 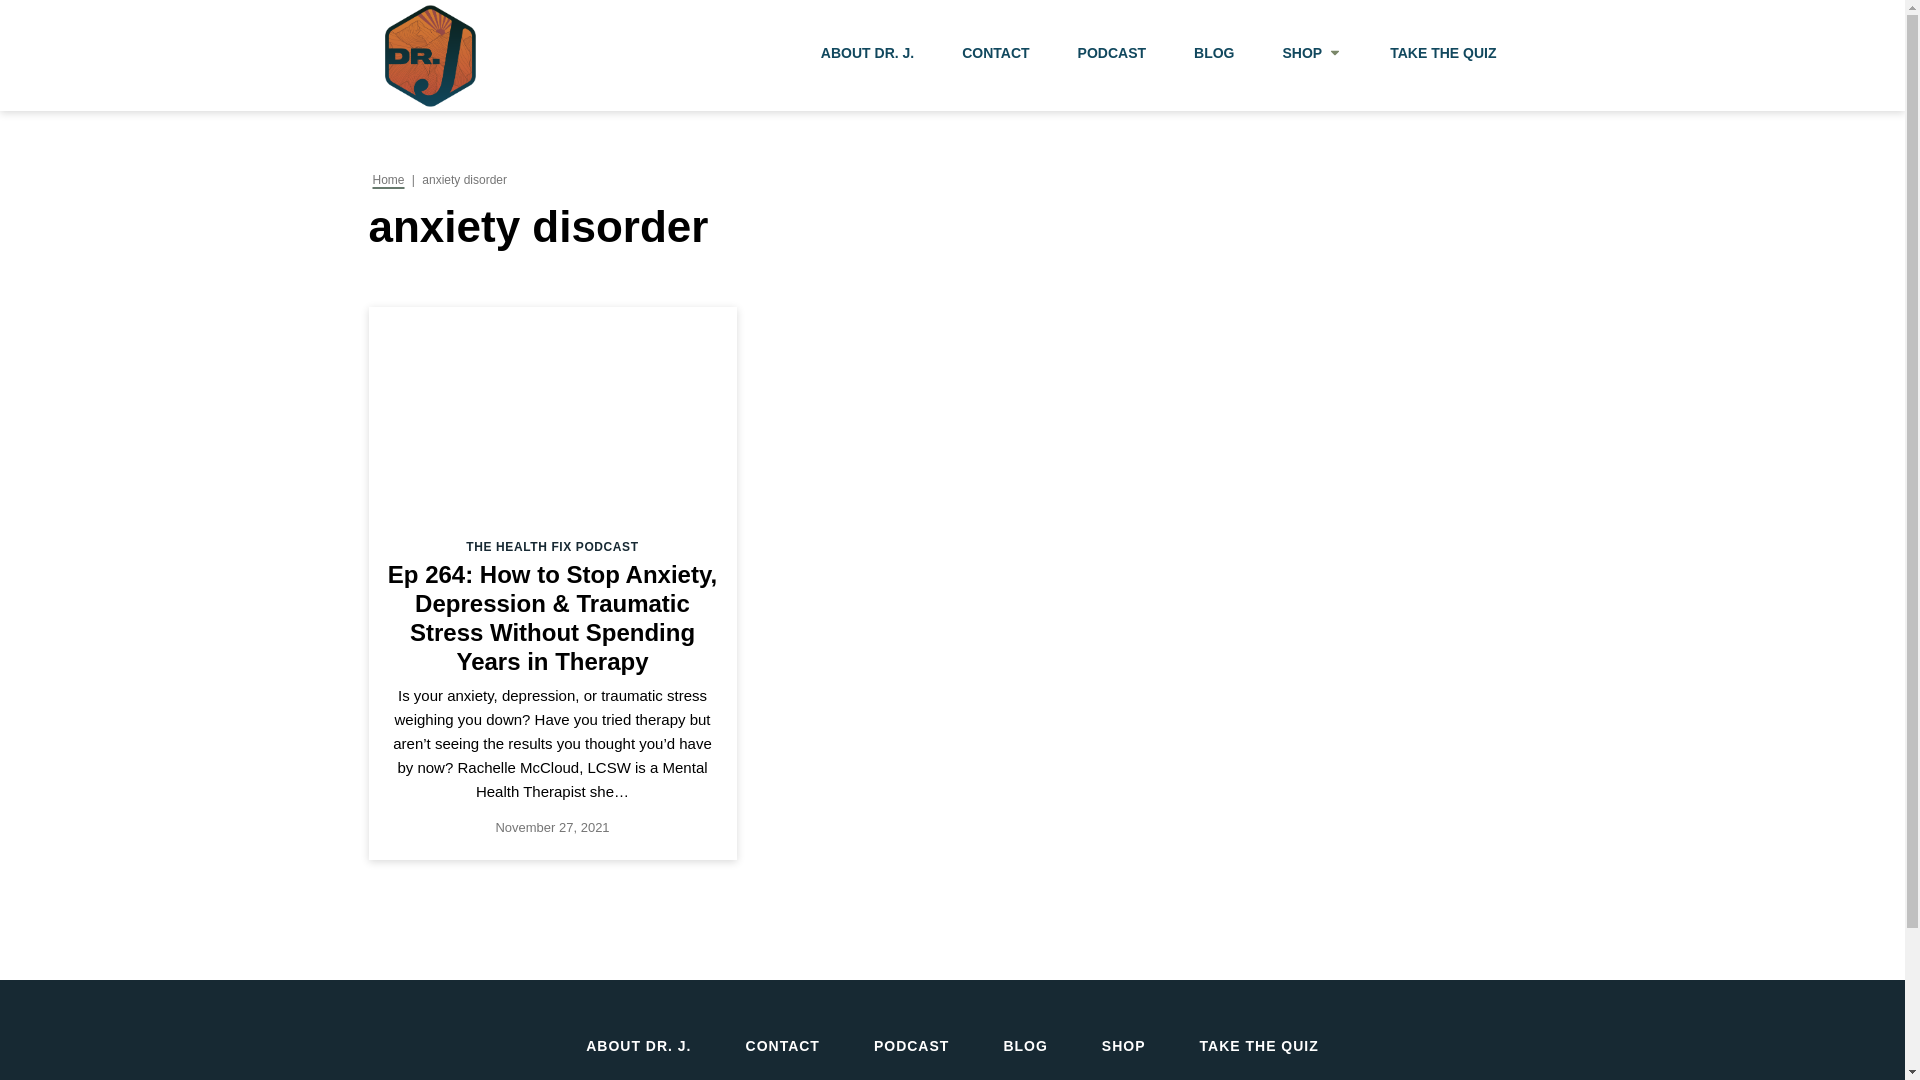 What do you see at coordinates (995, 56) in the screenshot?
I see `CONTACT` at bounding box center [995, 56].